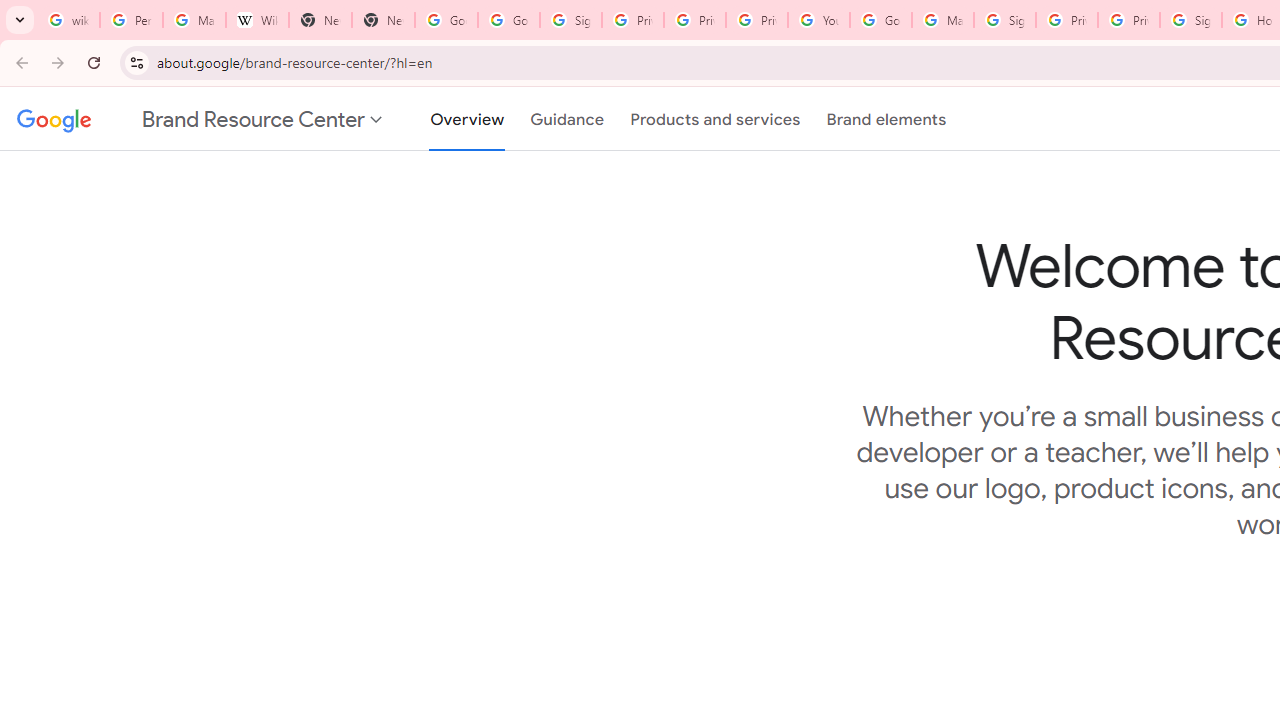  What do you see at coordinates (568, 119) in the screenshot?
I see `Guidance` at bounding box center [568, 119].